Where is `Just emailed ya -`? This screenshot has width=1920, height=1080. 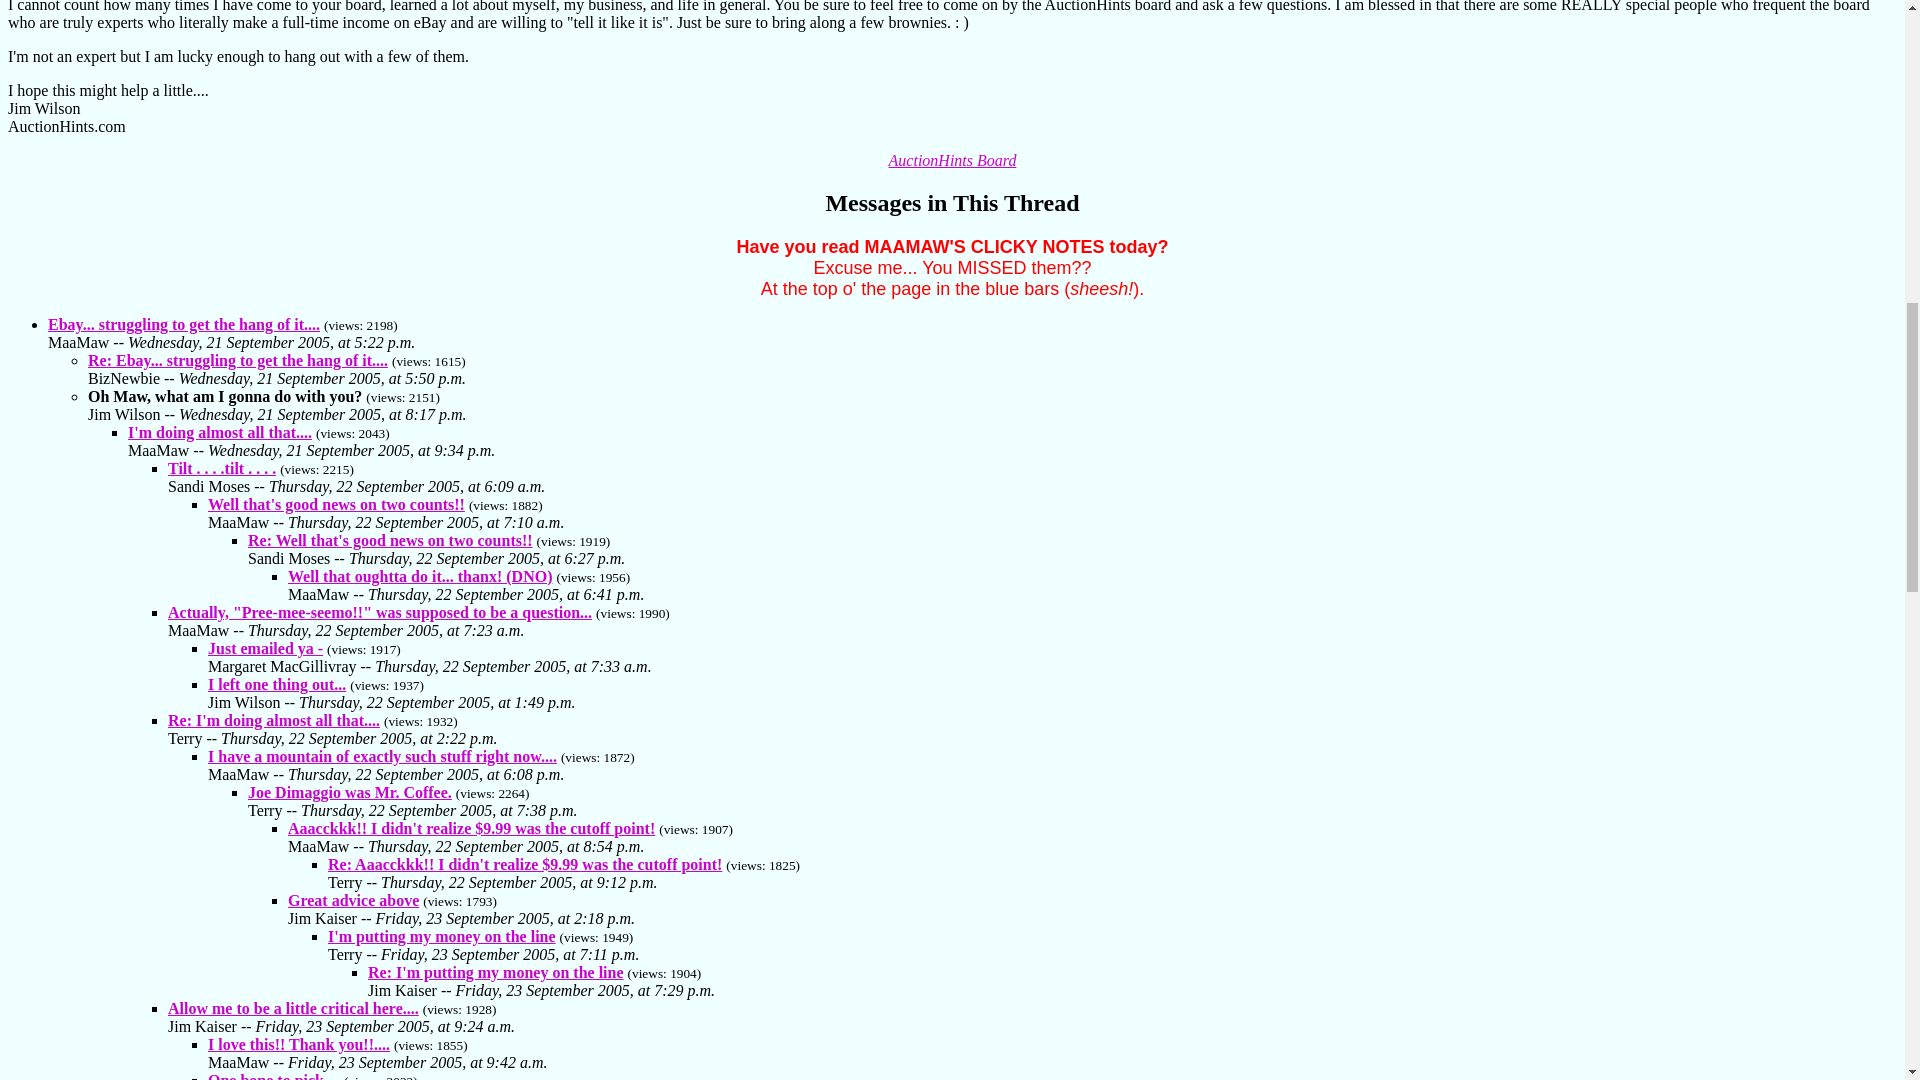 Just emailed ya - is located at coordinates (264, 648).